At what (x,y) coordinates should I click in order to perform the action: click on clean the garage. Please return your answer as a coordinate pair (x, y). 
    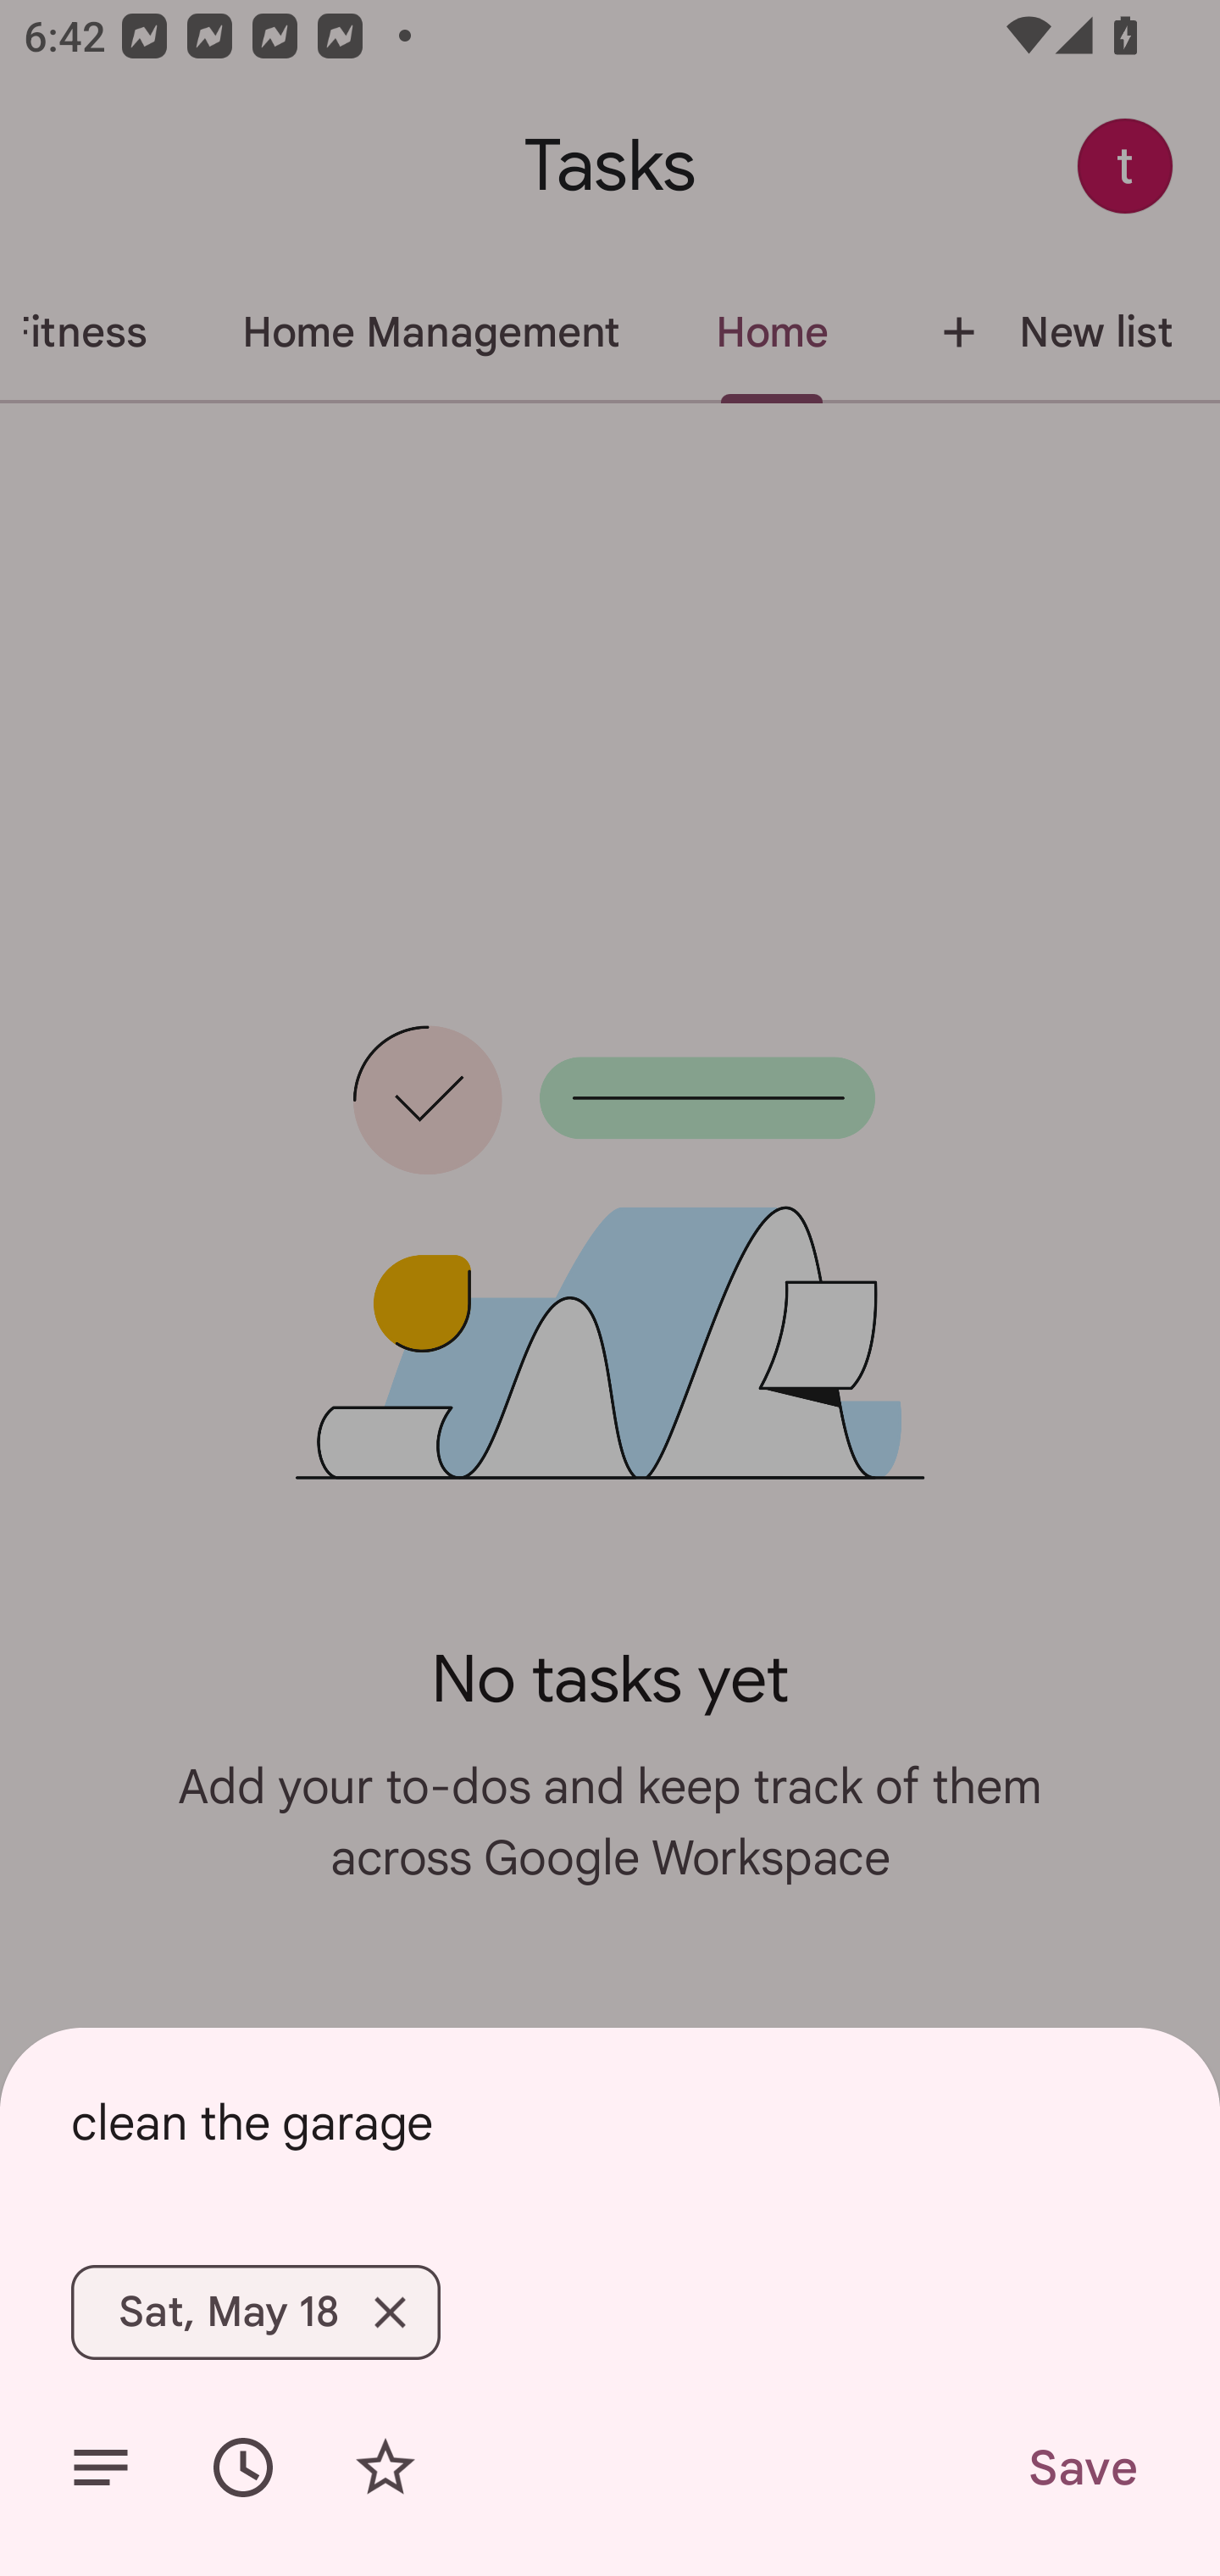
    Looking at the image, I should click on (610, 2122).